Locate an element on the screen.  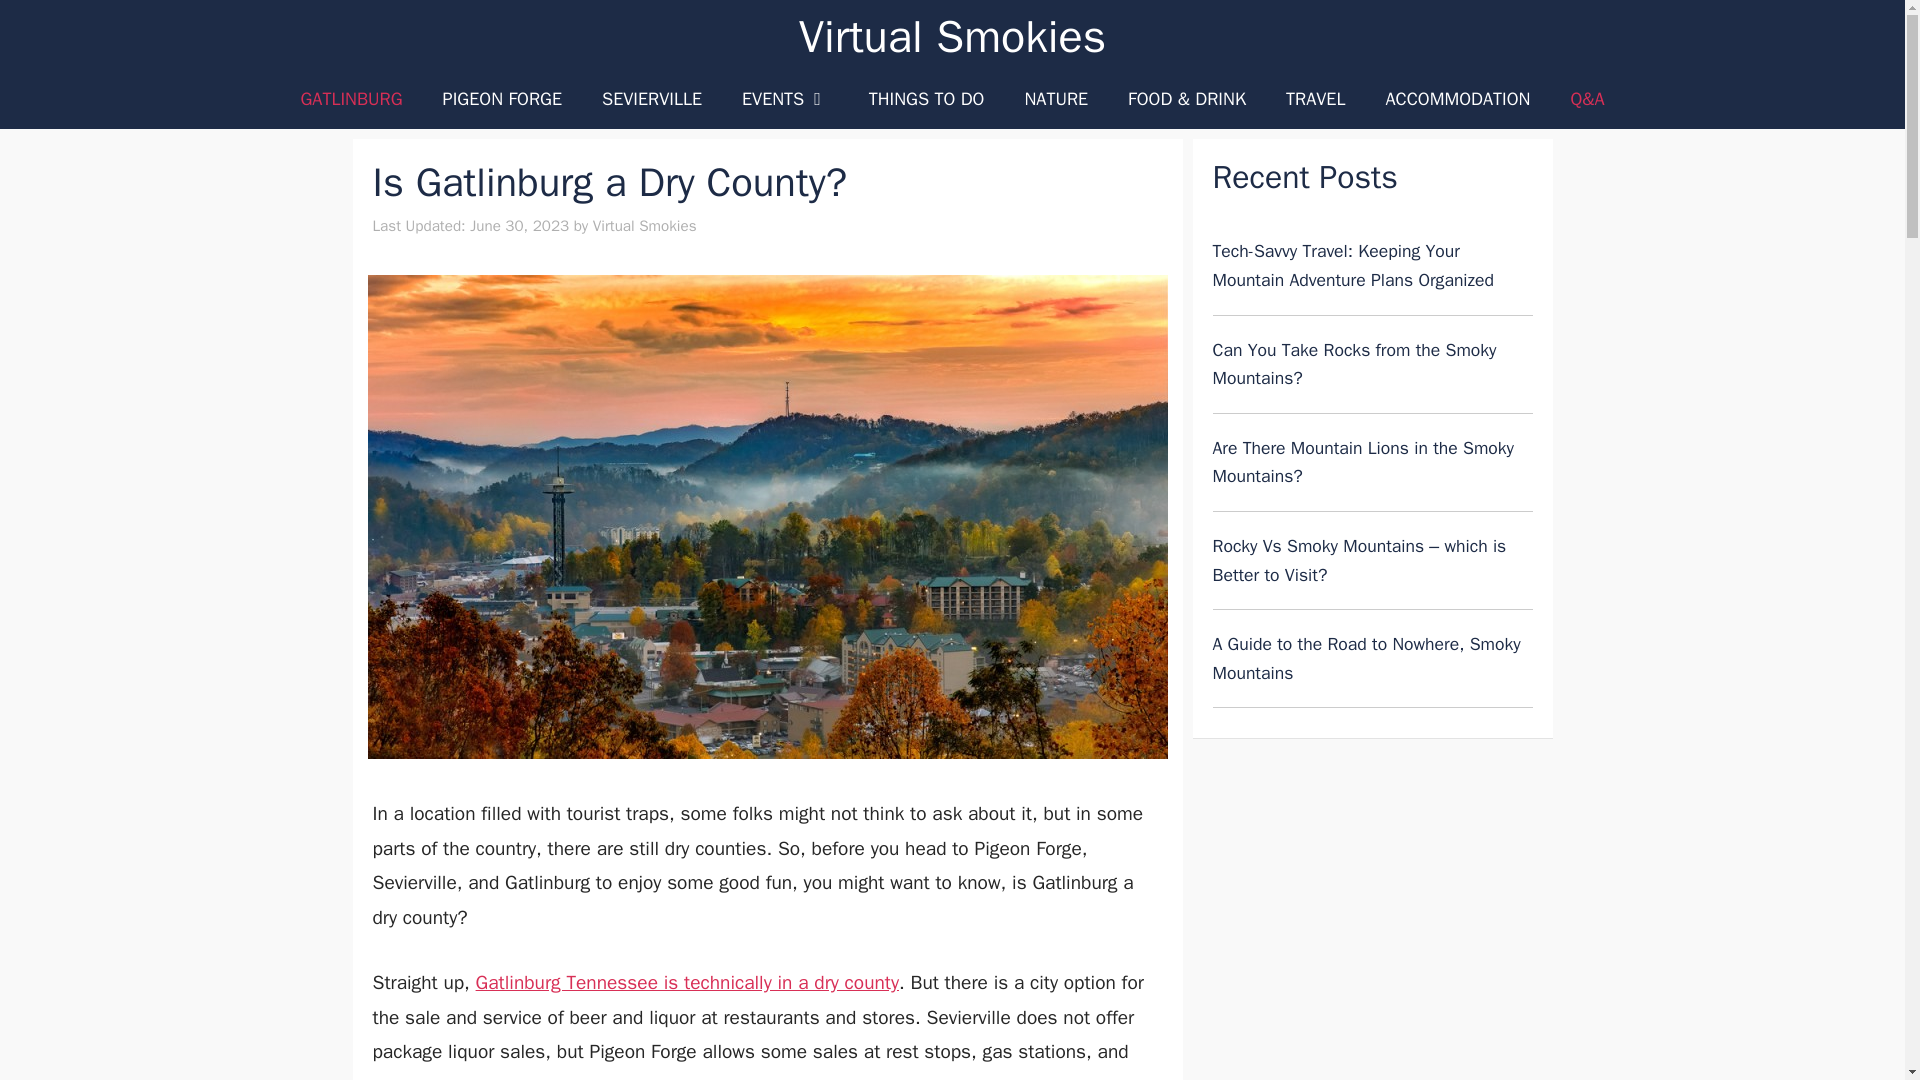
TRAVEL is located at coordinates (1315, 98).